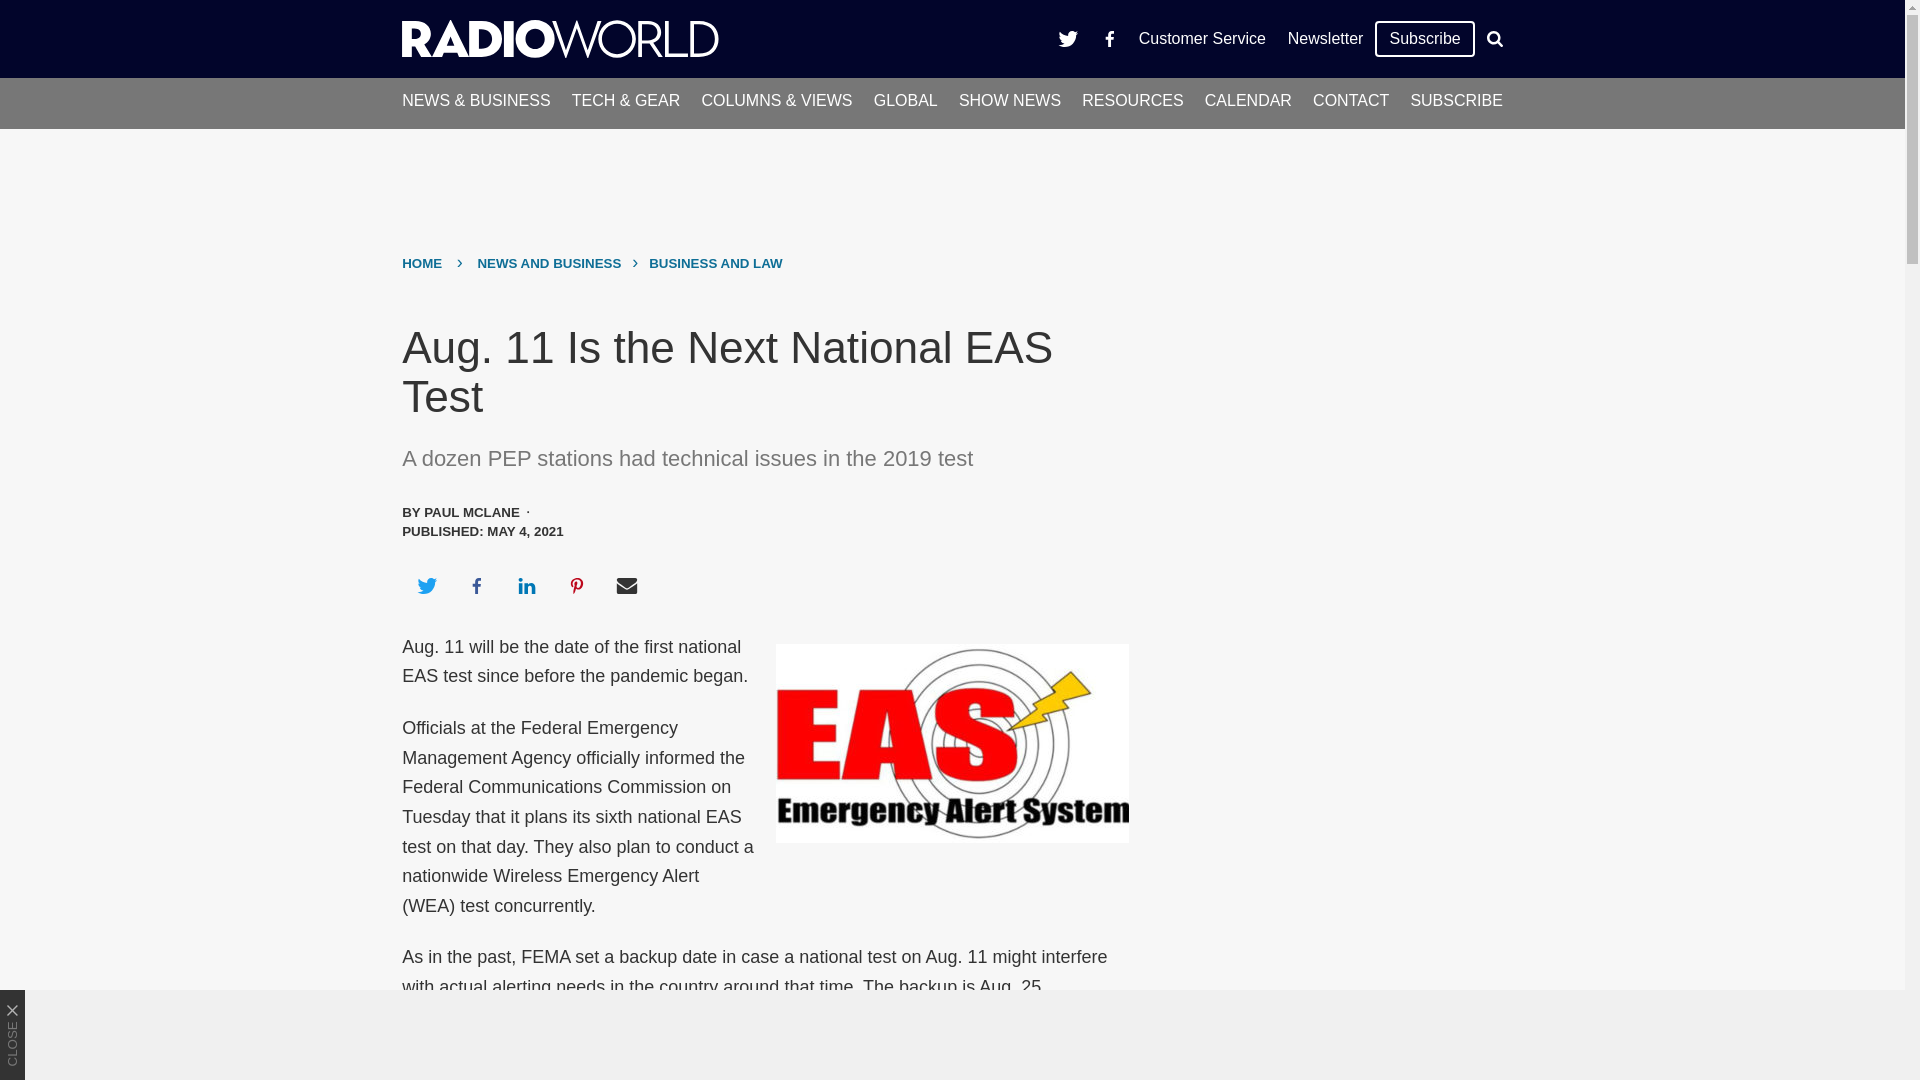  I want to click on Share on Facebook, so click(476, 586).